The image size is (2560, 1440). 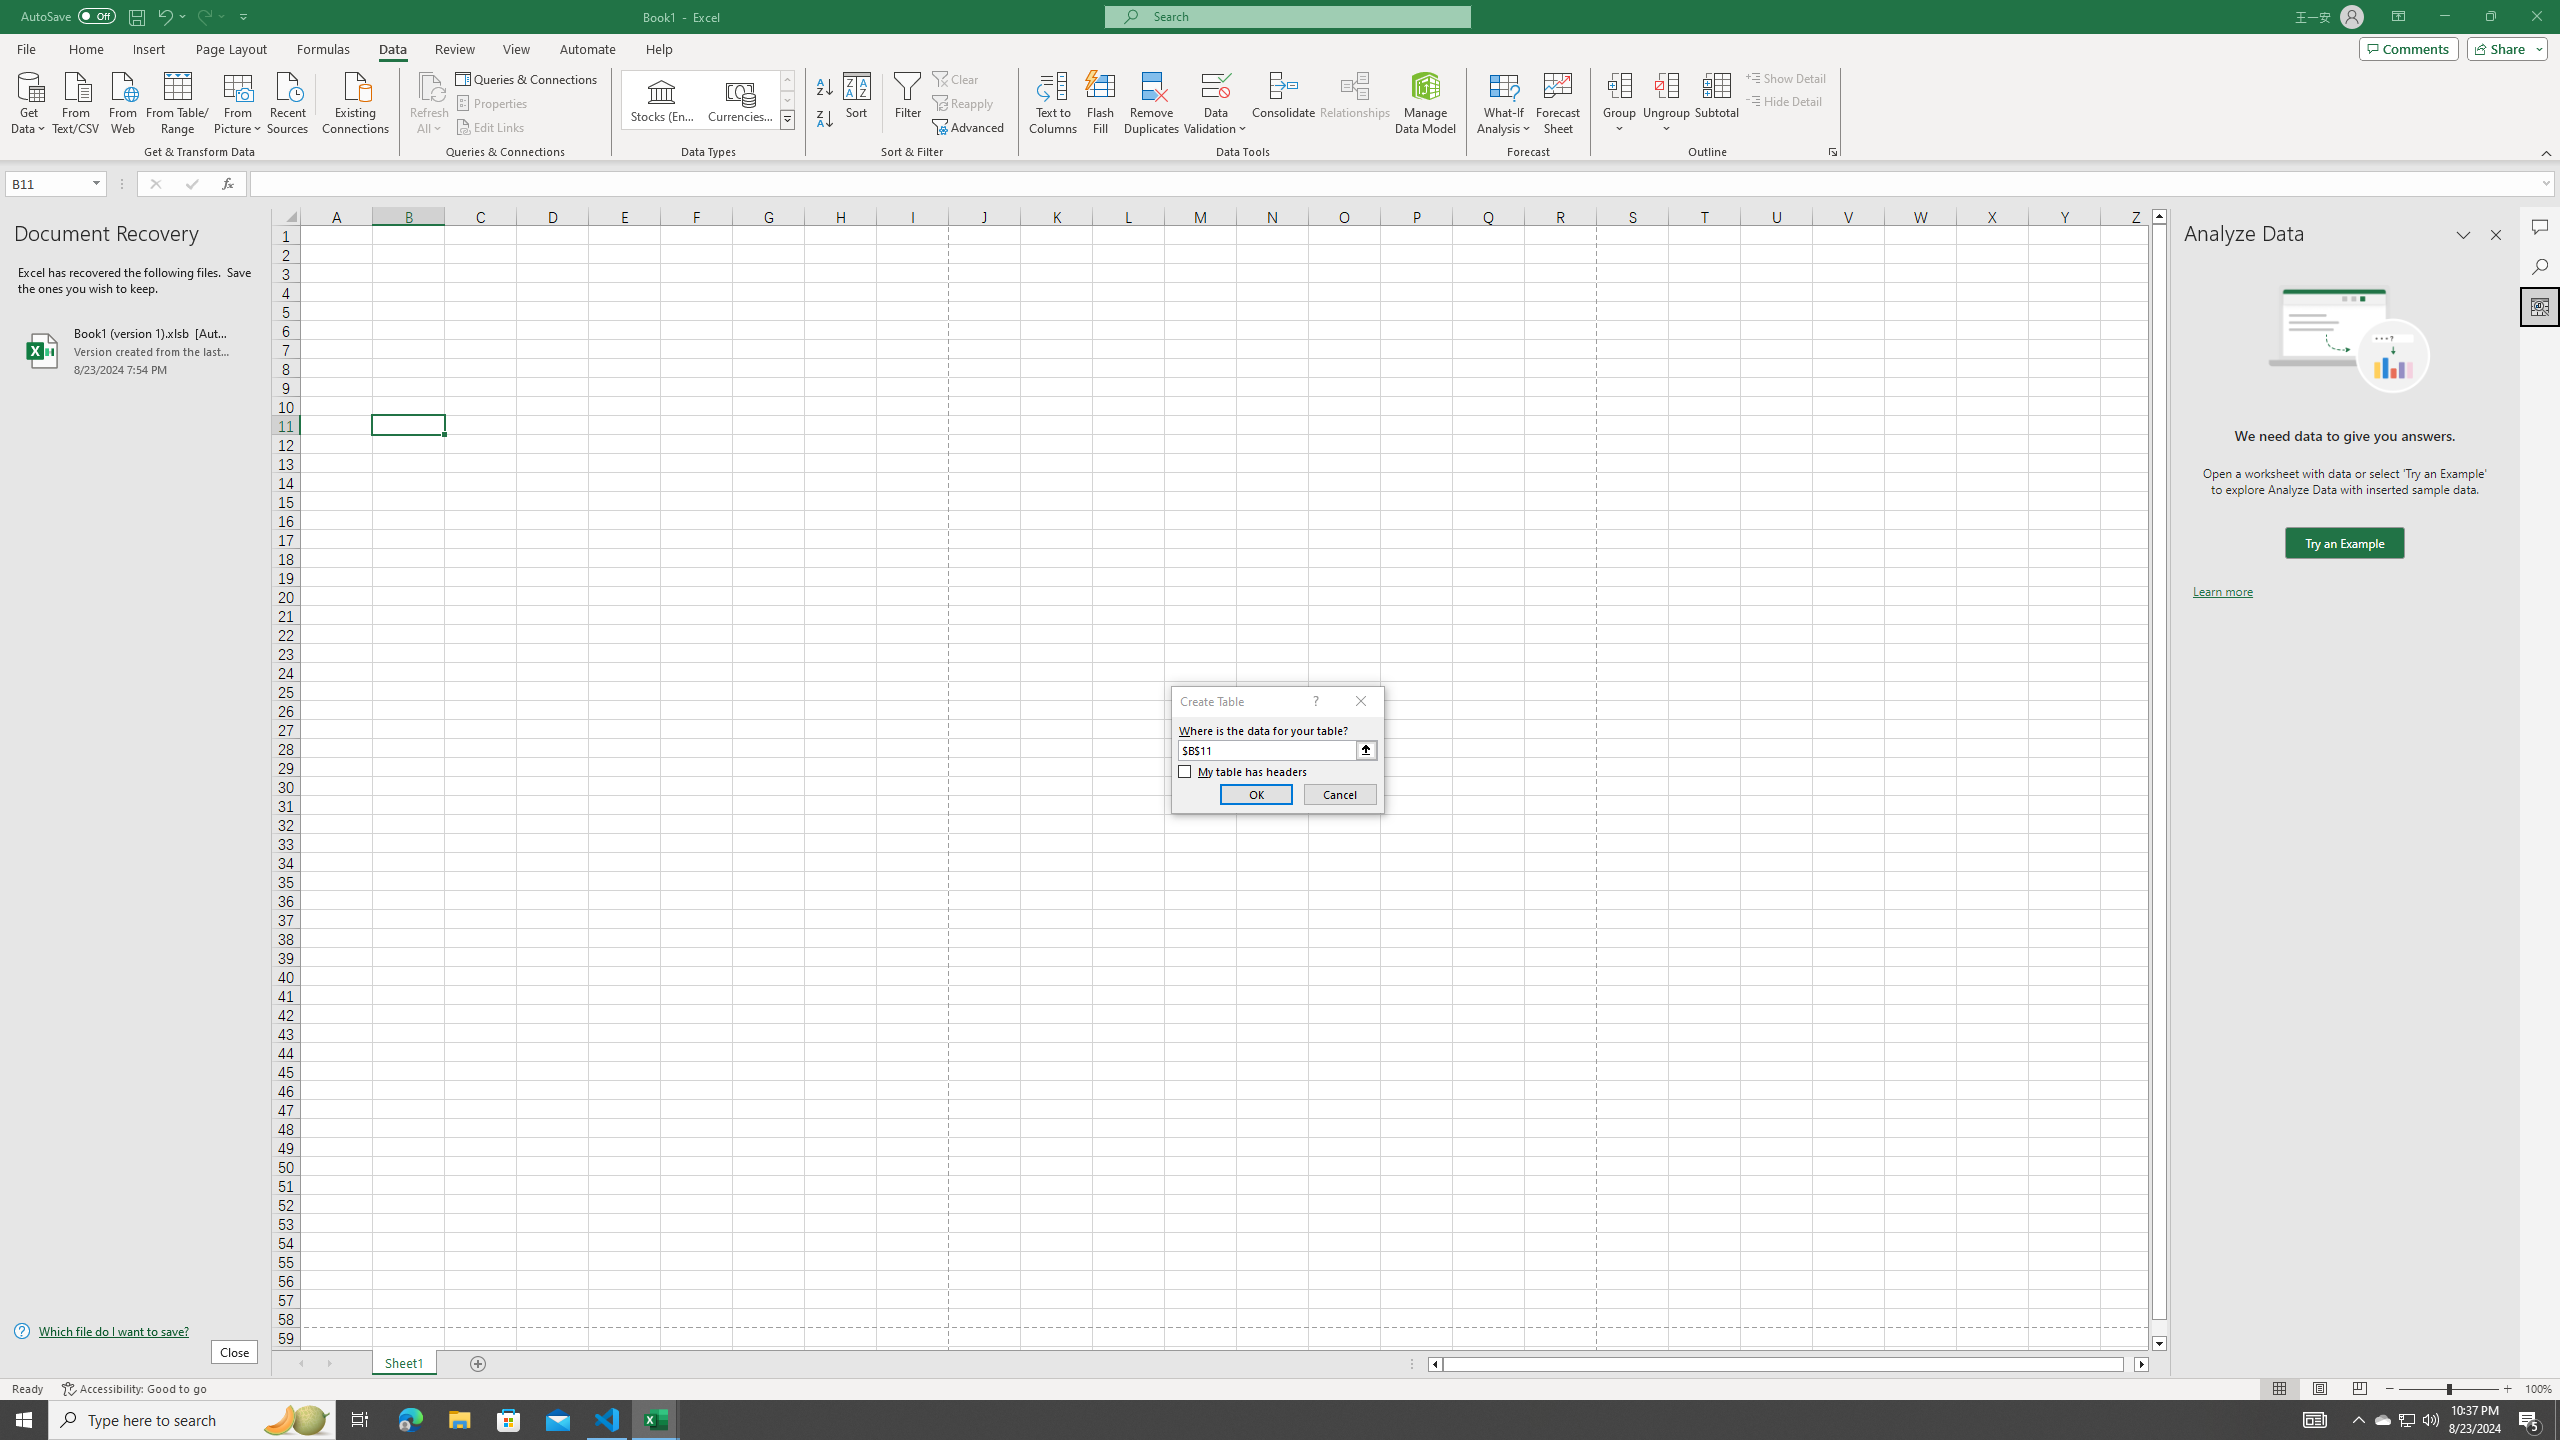 What do you see at coordinates (1716, 103) in the screenshot?
I see `Subtotal` at bounding box center [1716, 103].